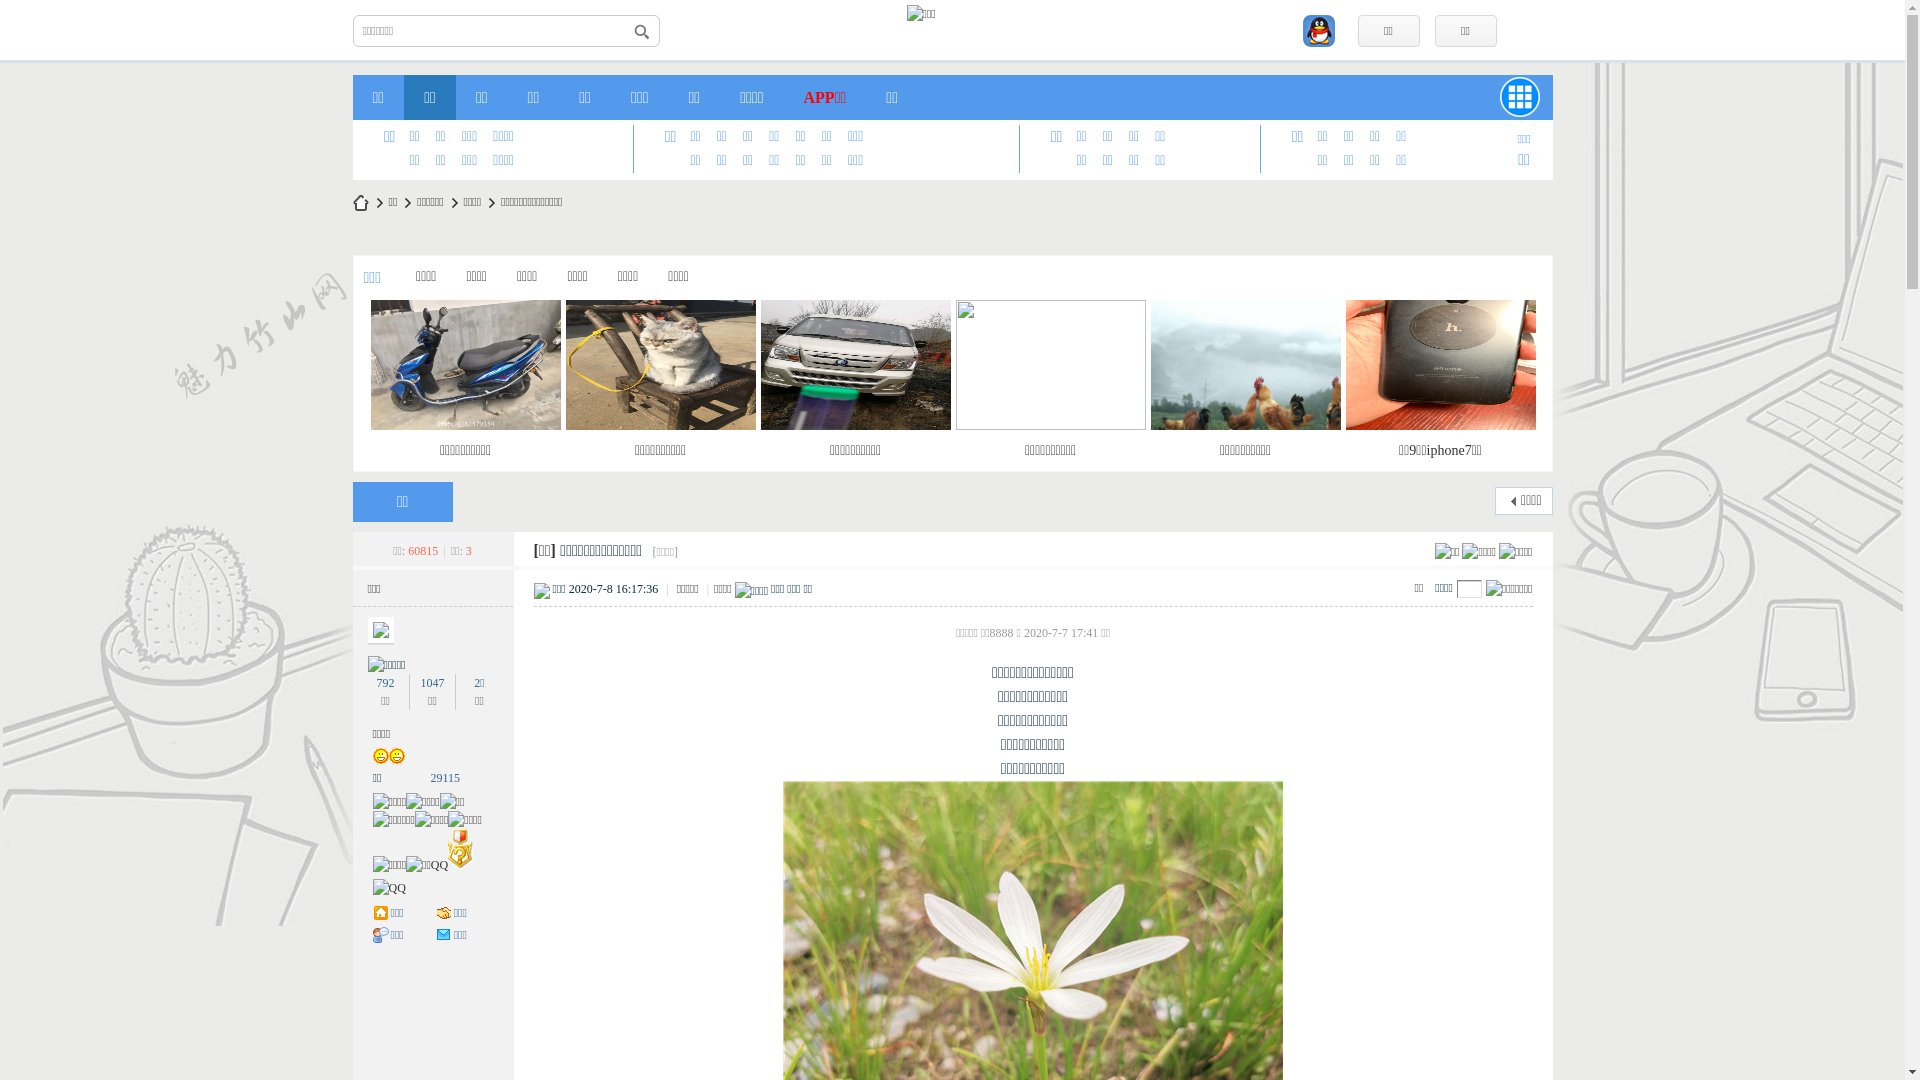 This screenshot has width=1920, height=1080. I want to click on 29115, so click(445, 778).